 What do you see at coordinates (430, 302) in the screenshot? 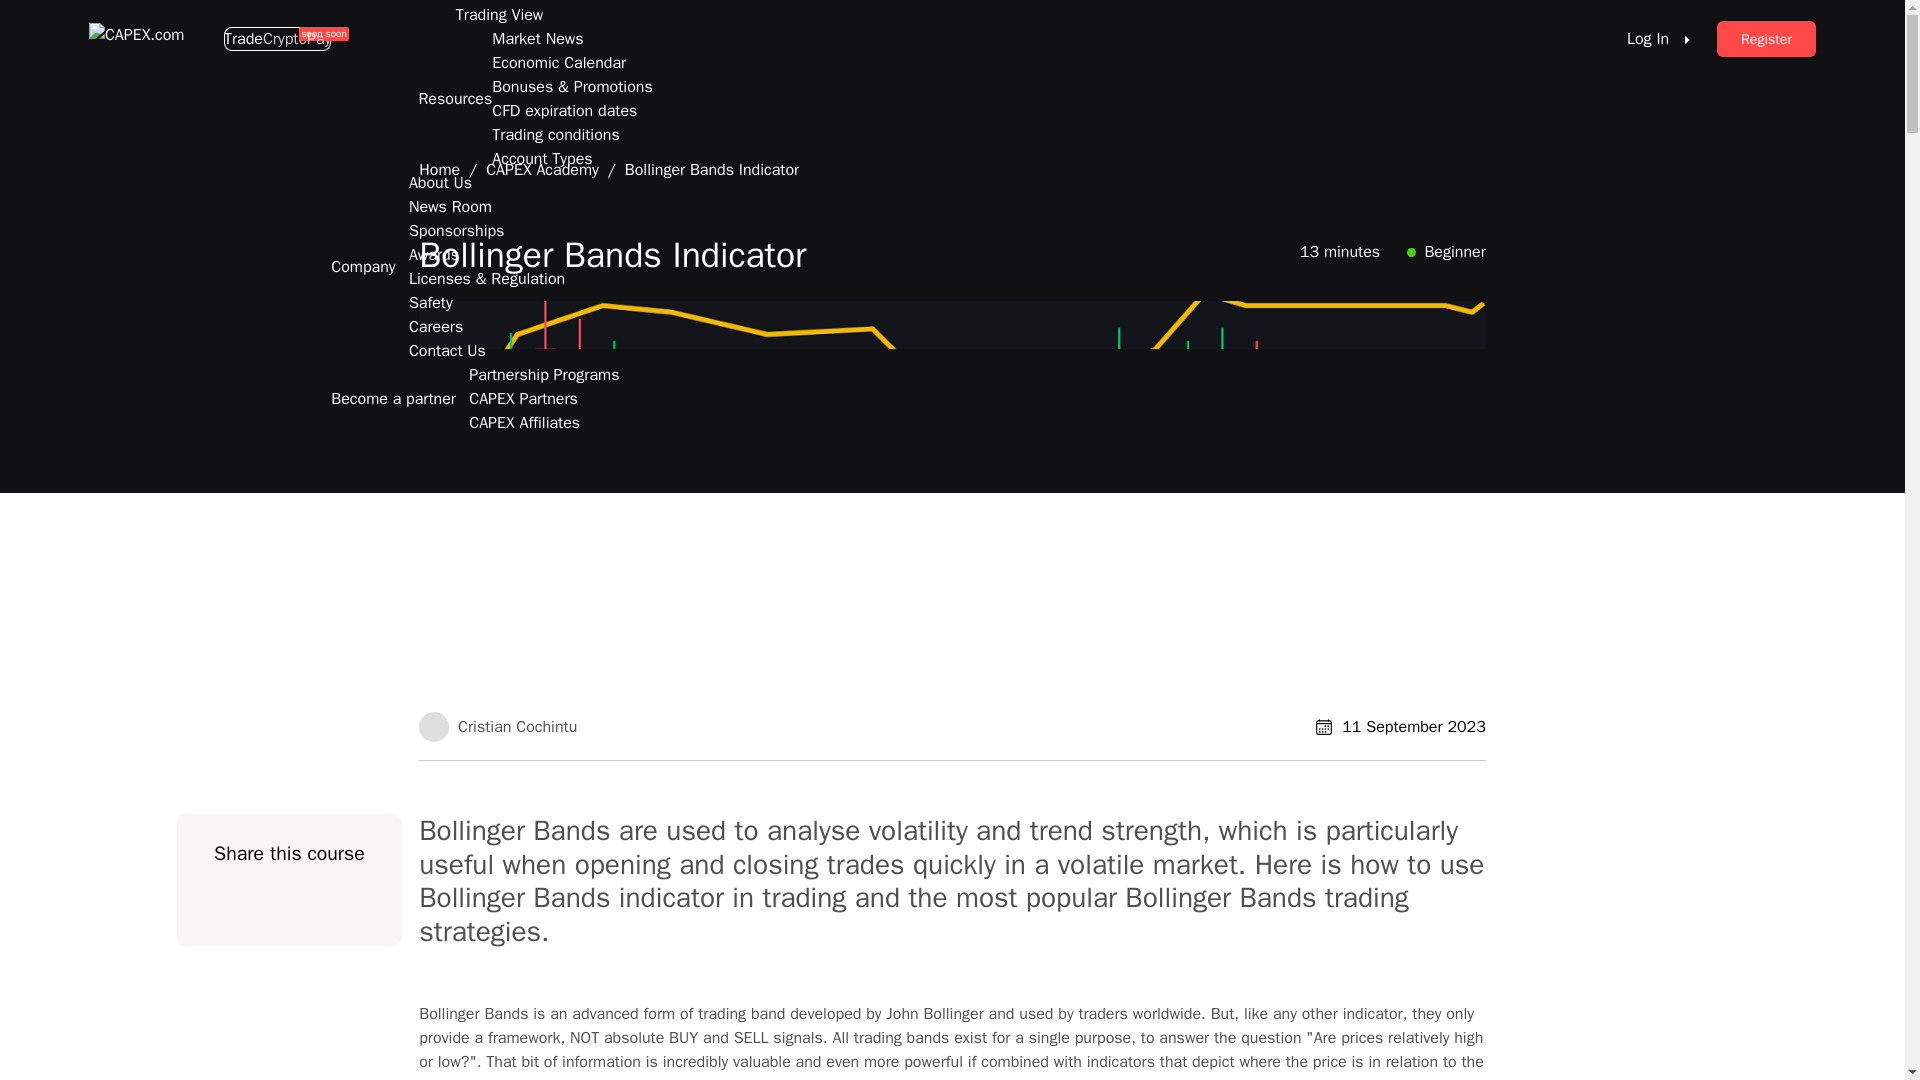
I see `Safety` at bounding box center [430, 302].